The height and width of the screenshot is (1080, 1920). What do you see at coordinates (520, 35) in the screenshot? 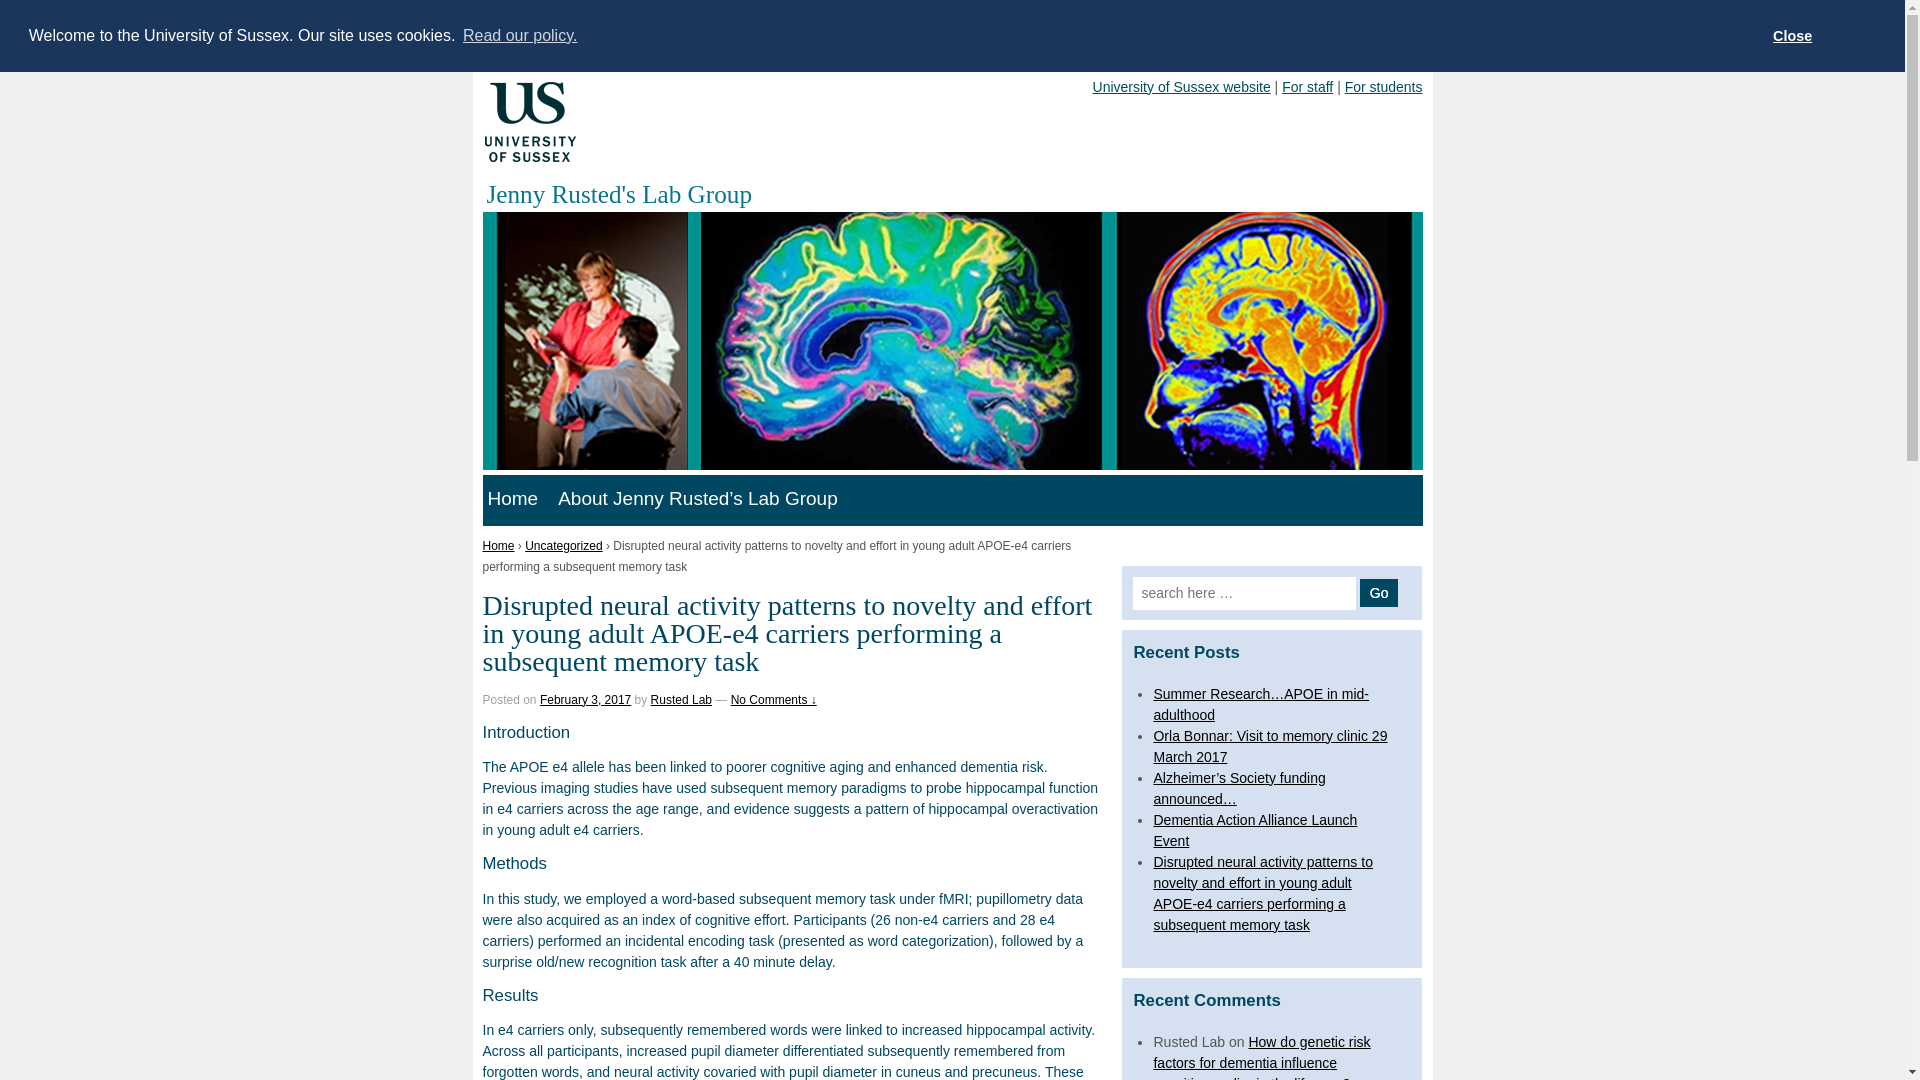
I see `Read our policy.` at bounding box center [520, 35].